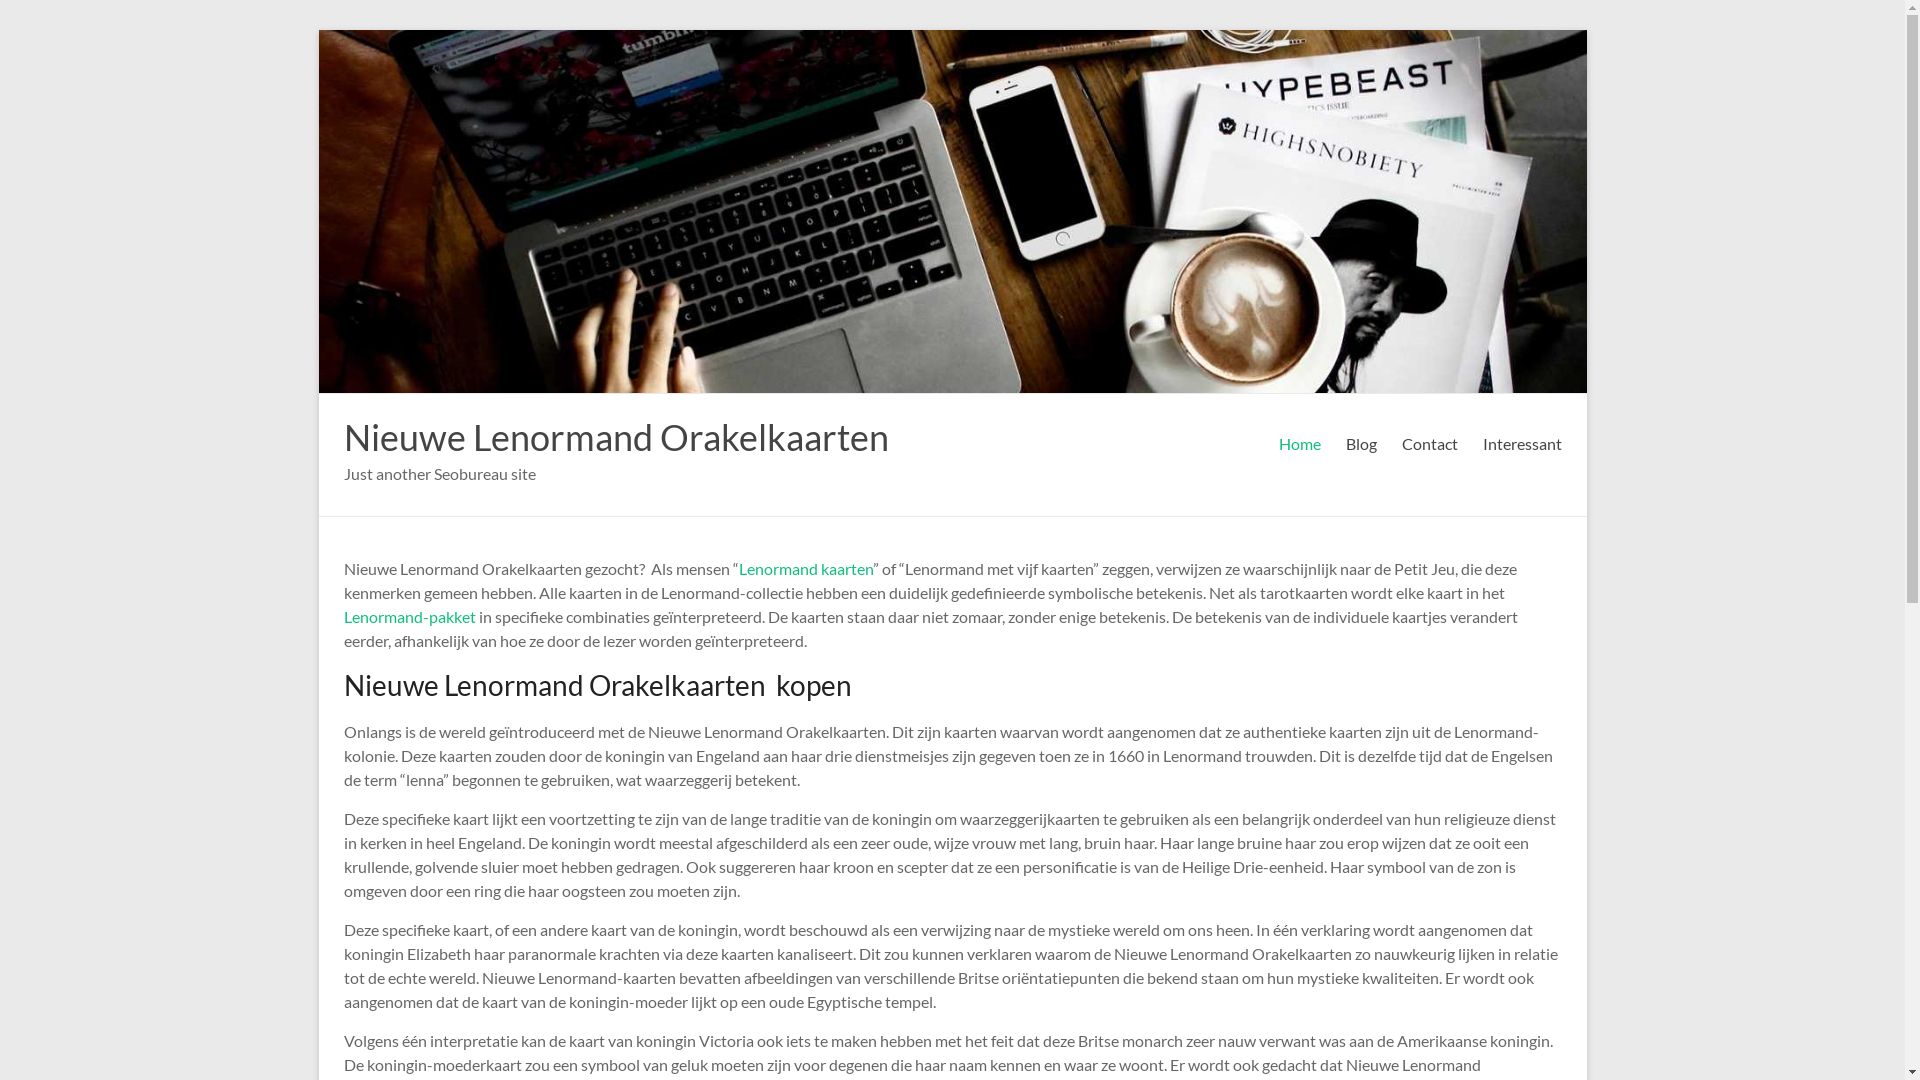 This screenshot has width=1920, height=1080. I want to click on Lenormand kaarten, so click(805, 568).